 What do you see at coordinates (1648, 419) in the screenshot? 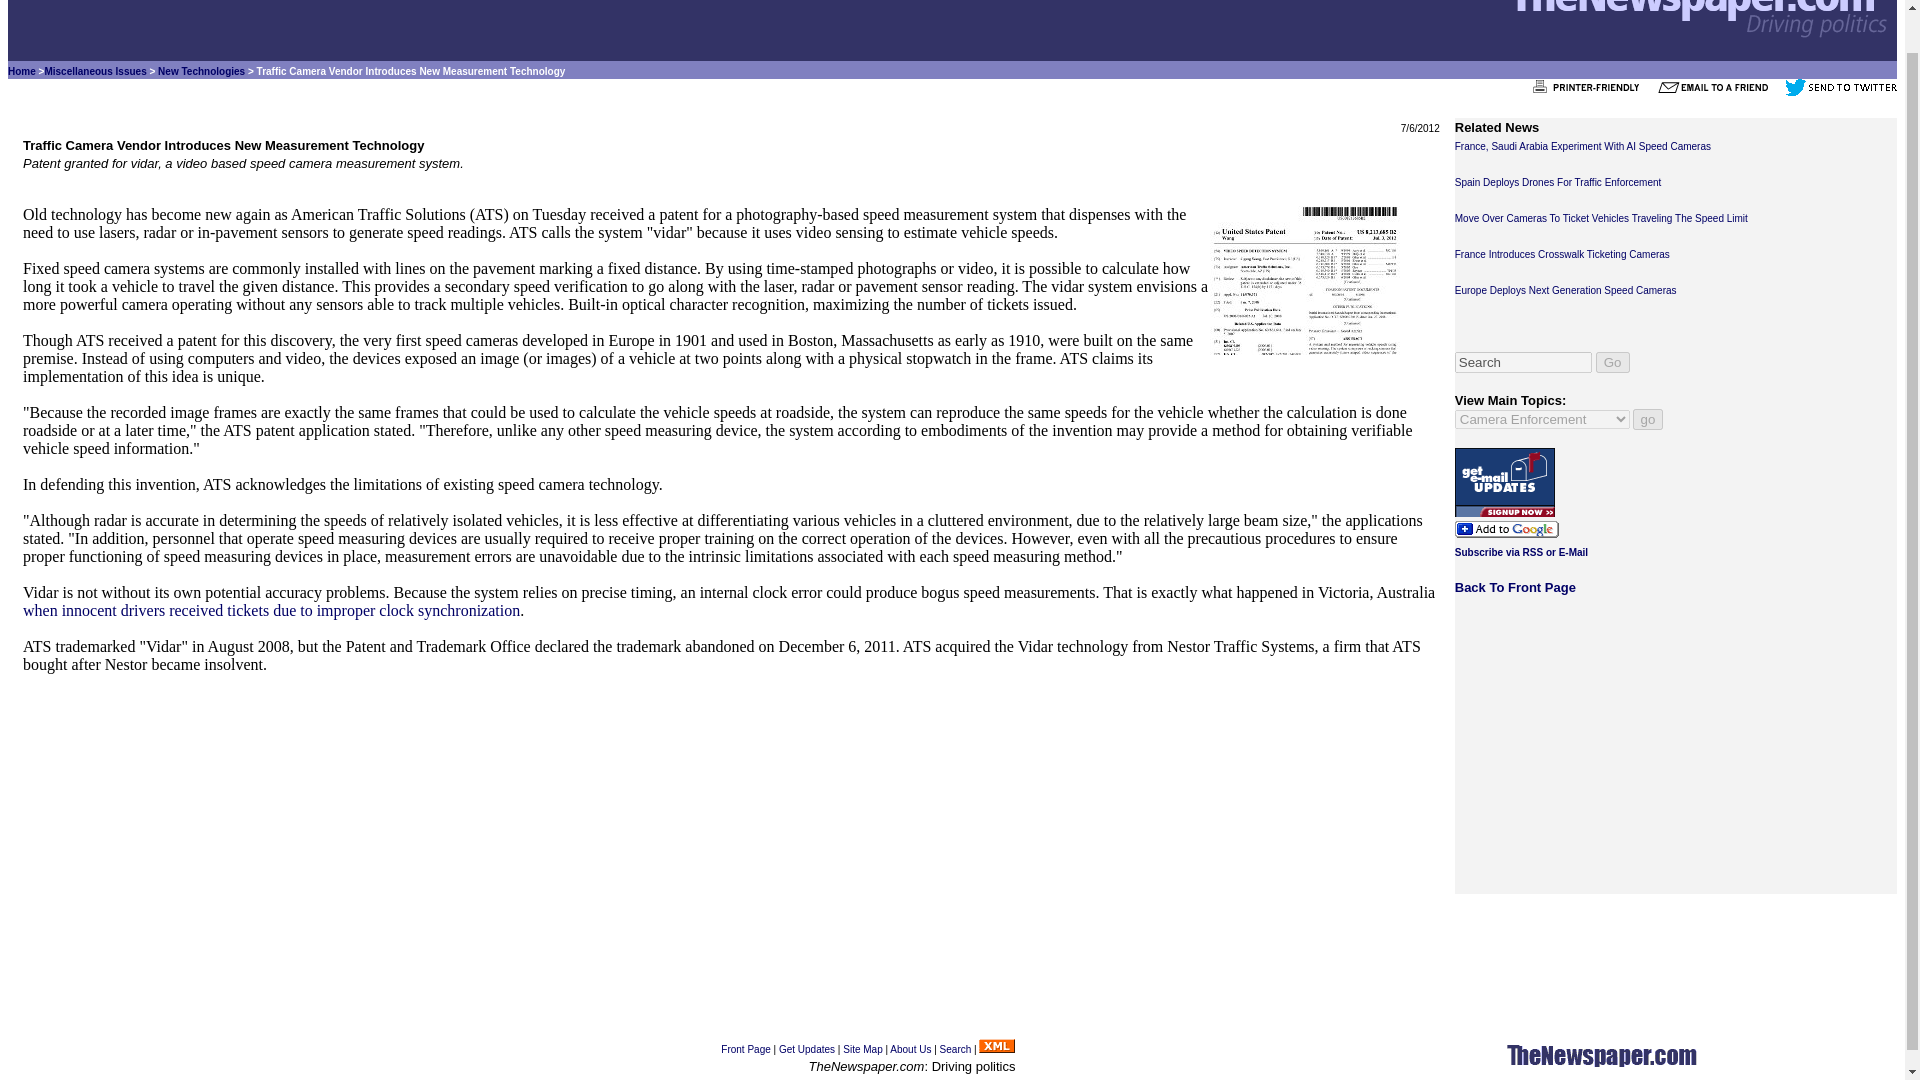
I see `go` at bounding box center [1648, 419].